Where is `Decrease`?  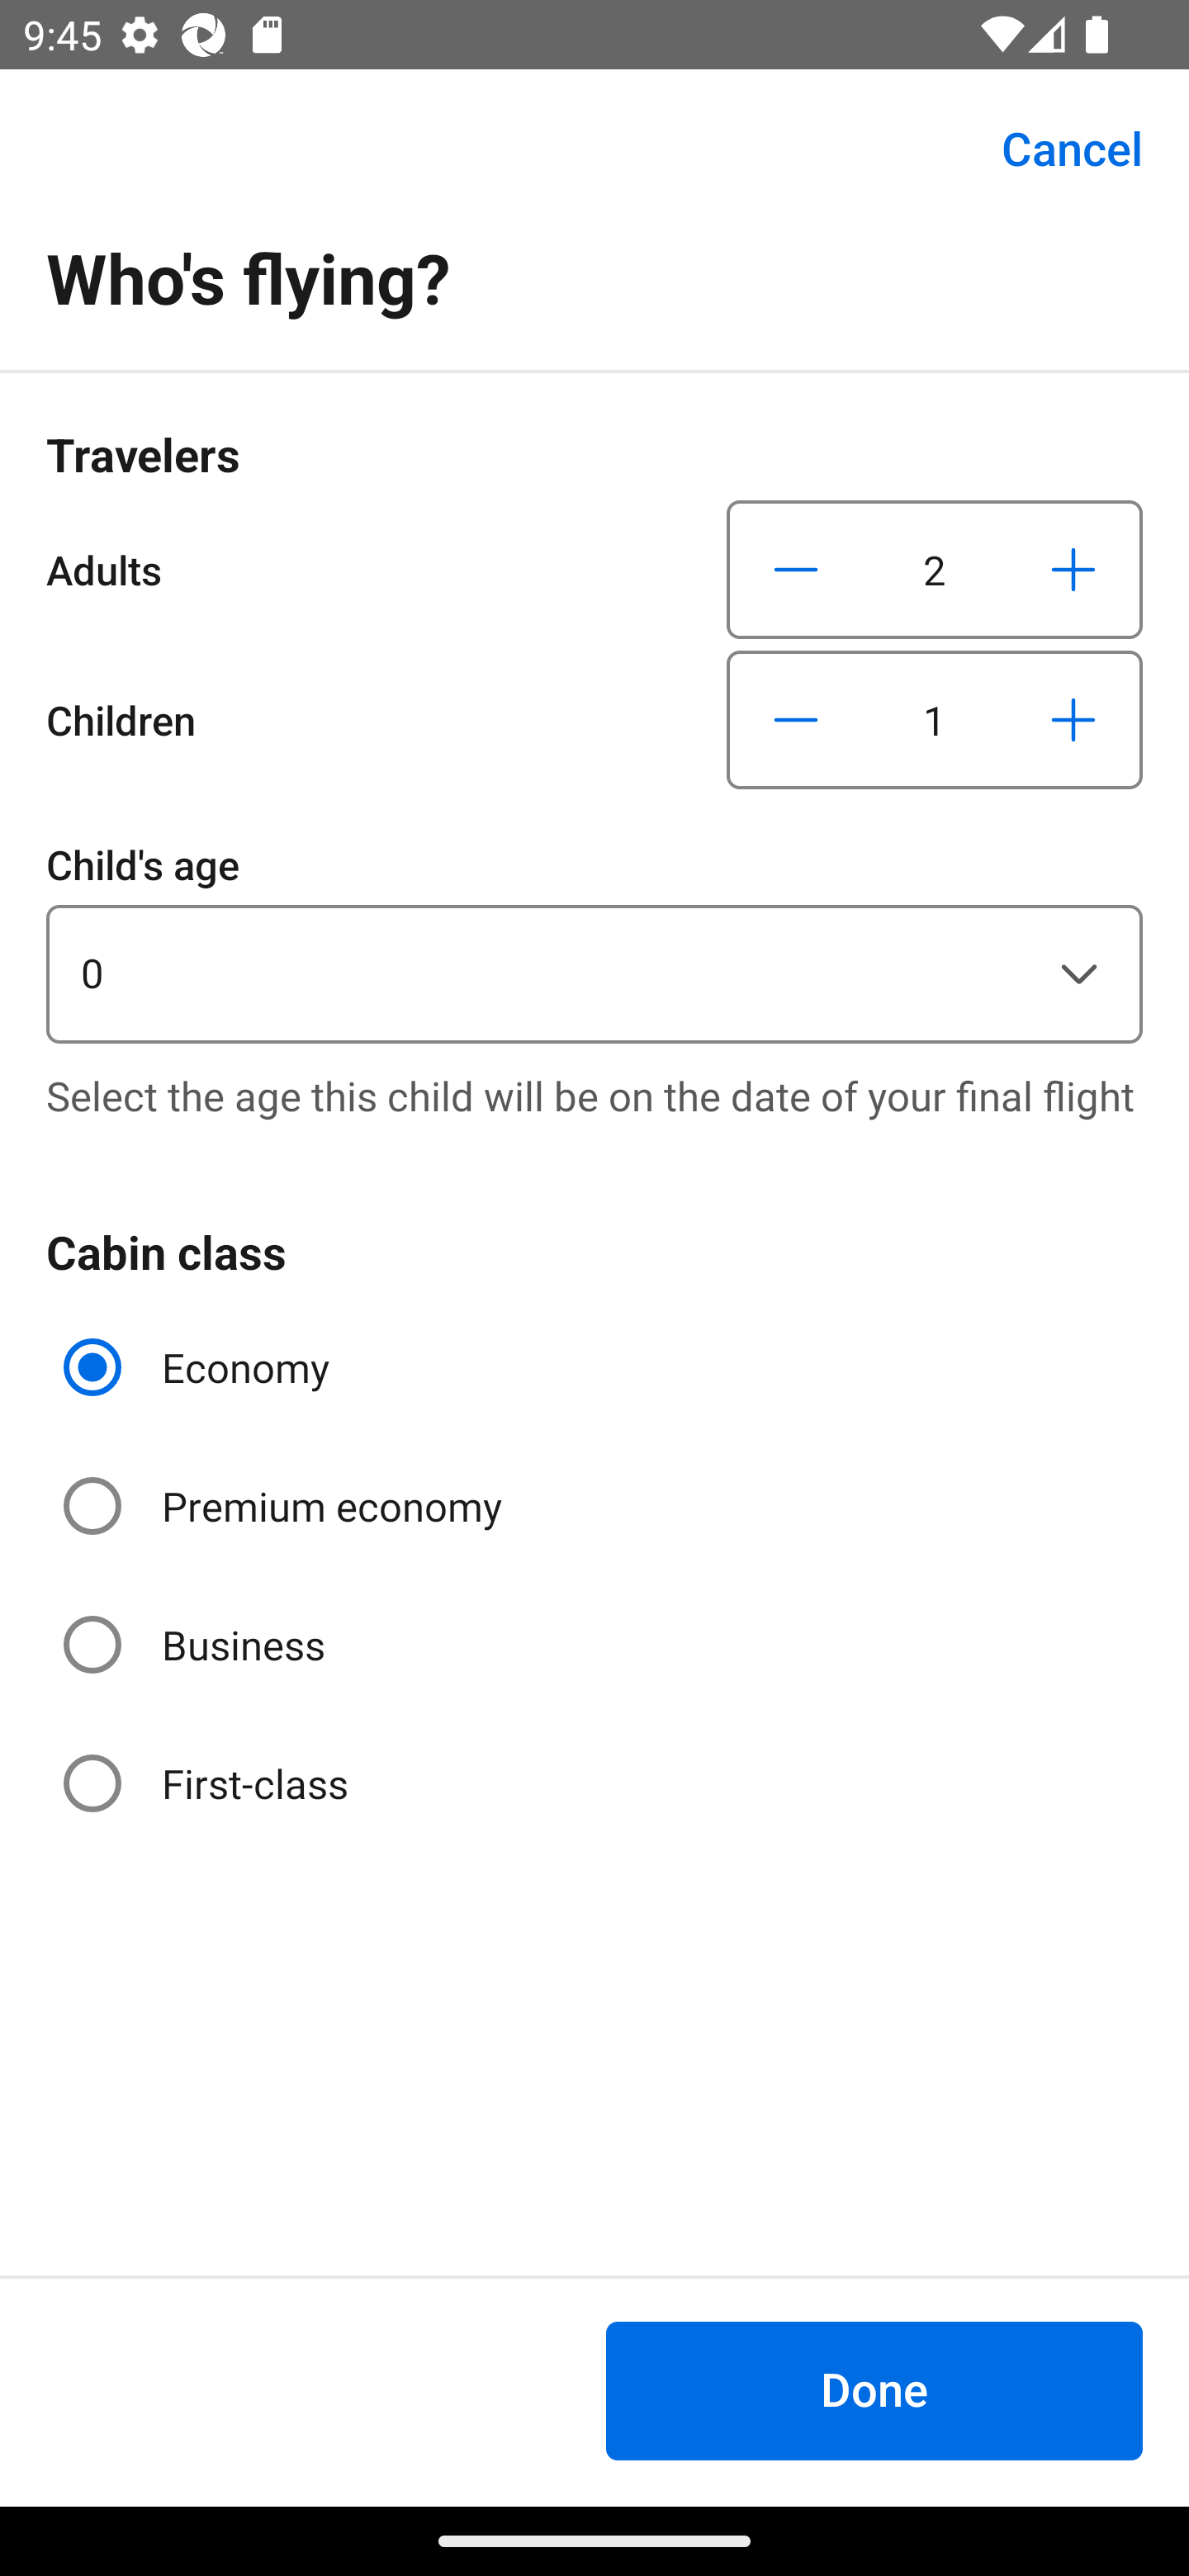 Decrease is located at coordinates (796, 720).